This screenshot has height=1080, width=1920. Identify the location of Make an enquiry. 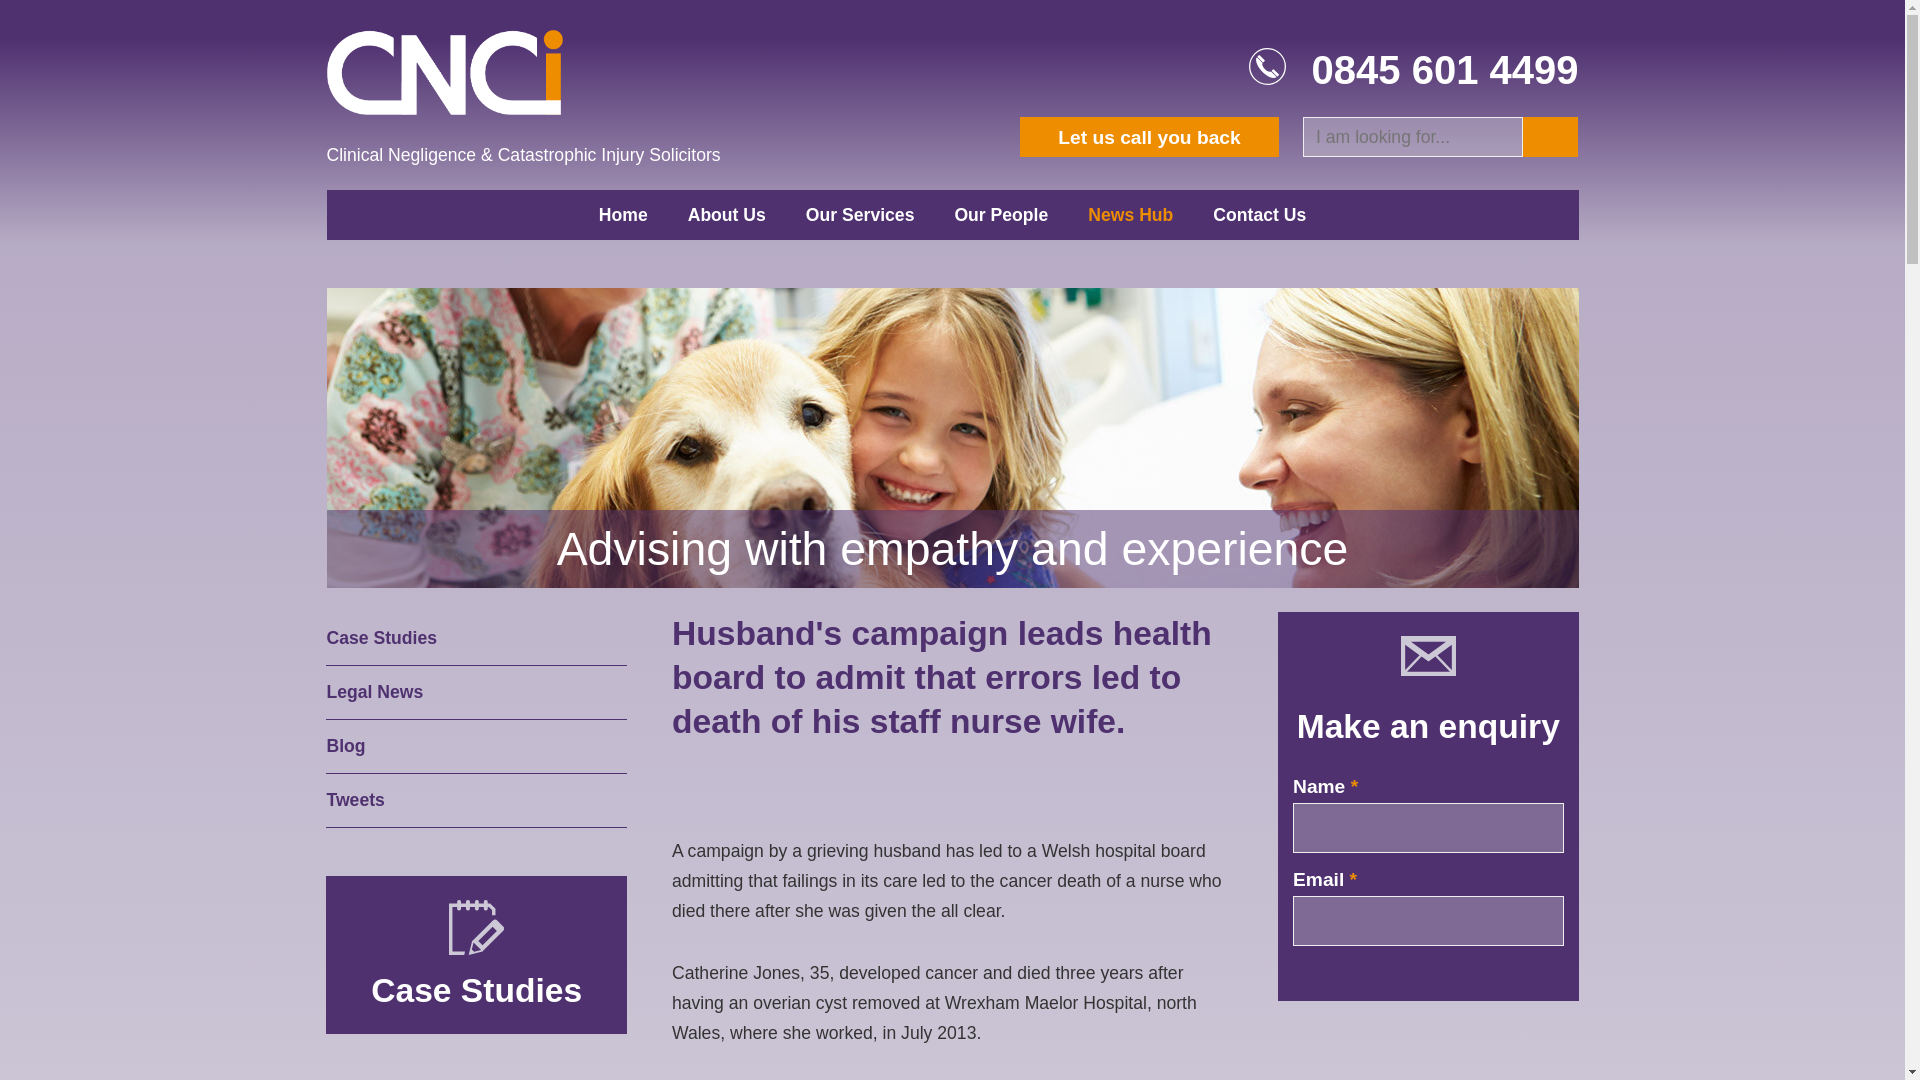
(1428, 727).